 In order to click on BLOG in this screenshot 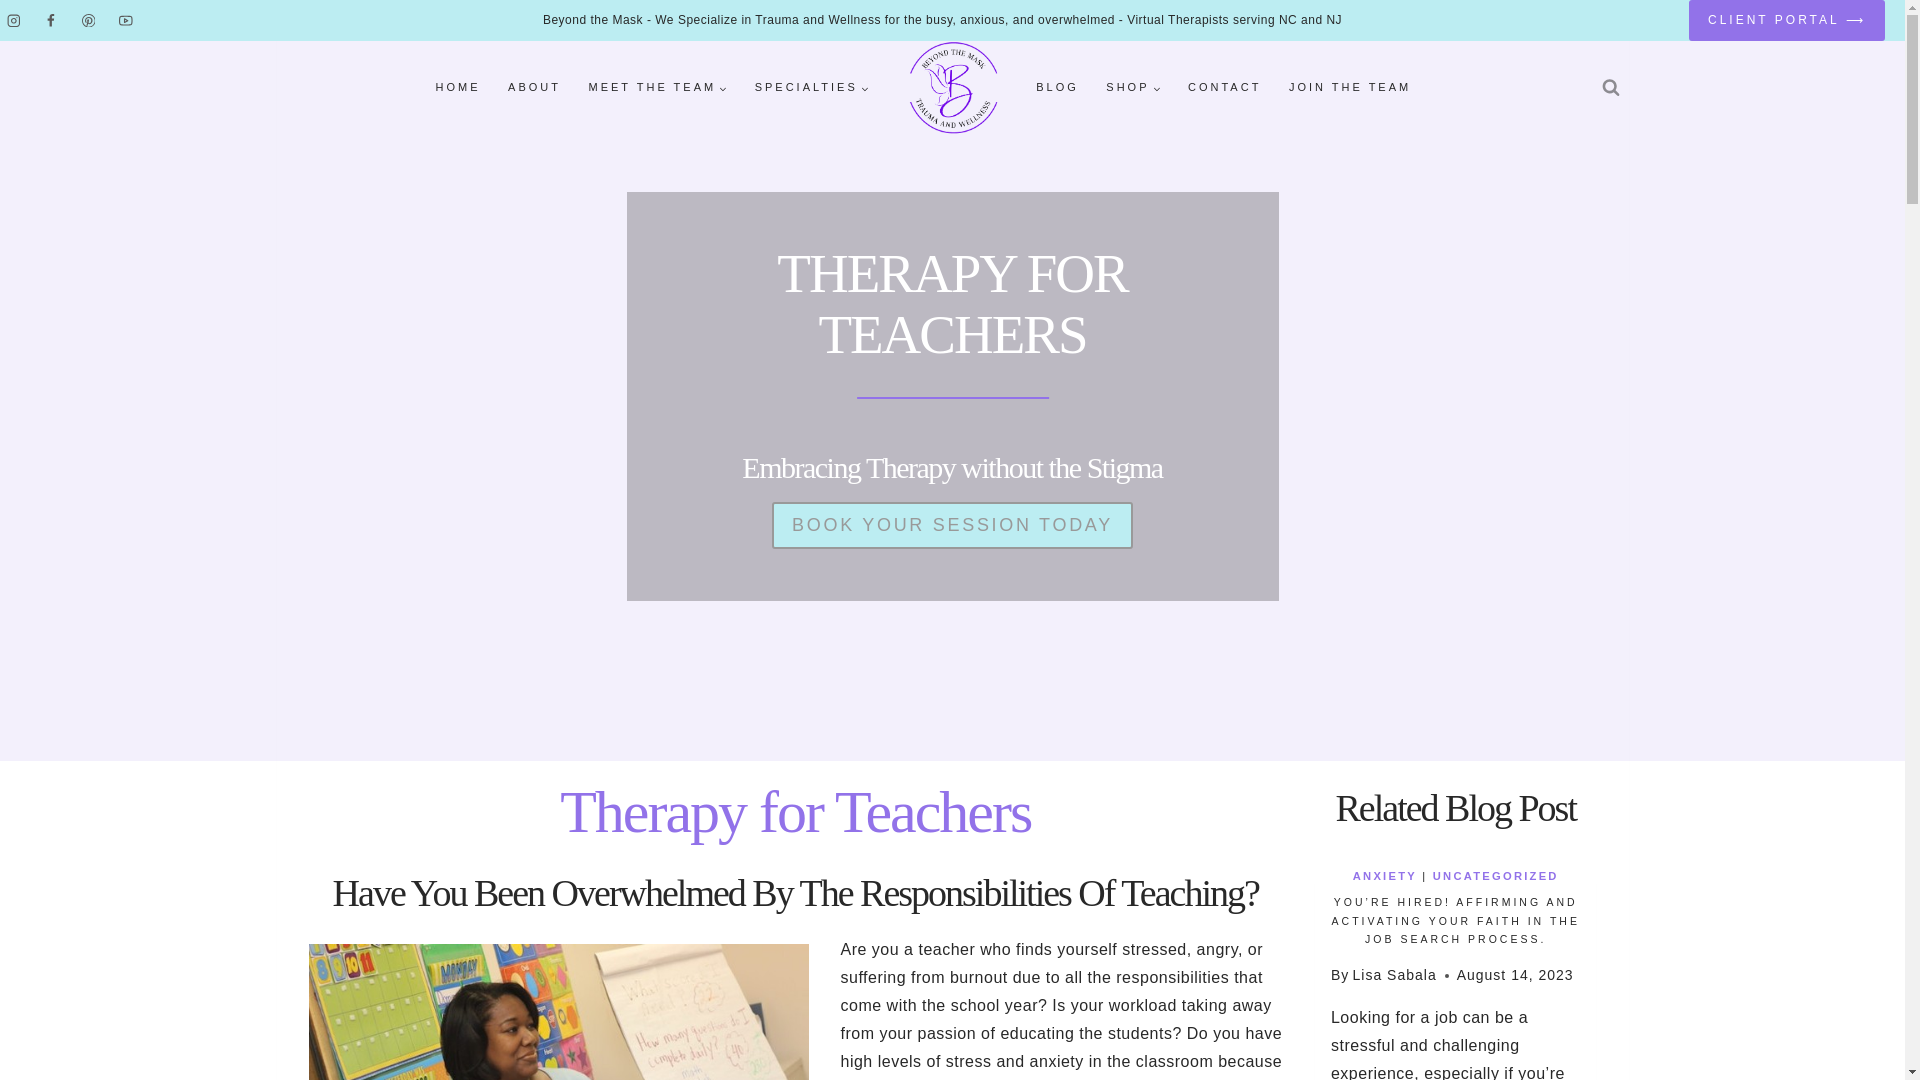, I will do `click(1056, 88)`.